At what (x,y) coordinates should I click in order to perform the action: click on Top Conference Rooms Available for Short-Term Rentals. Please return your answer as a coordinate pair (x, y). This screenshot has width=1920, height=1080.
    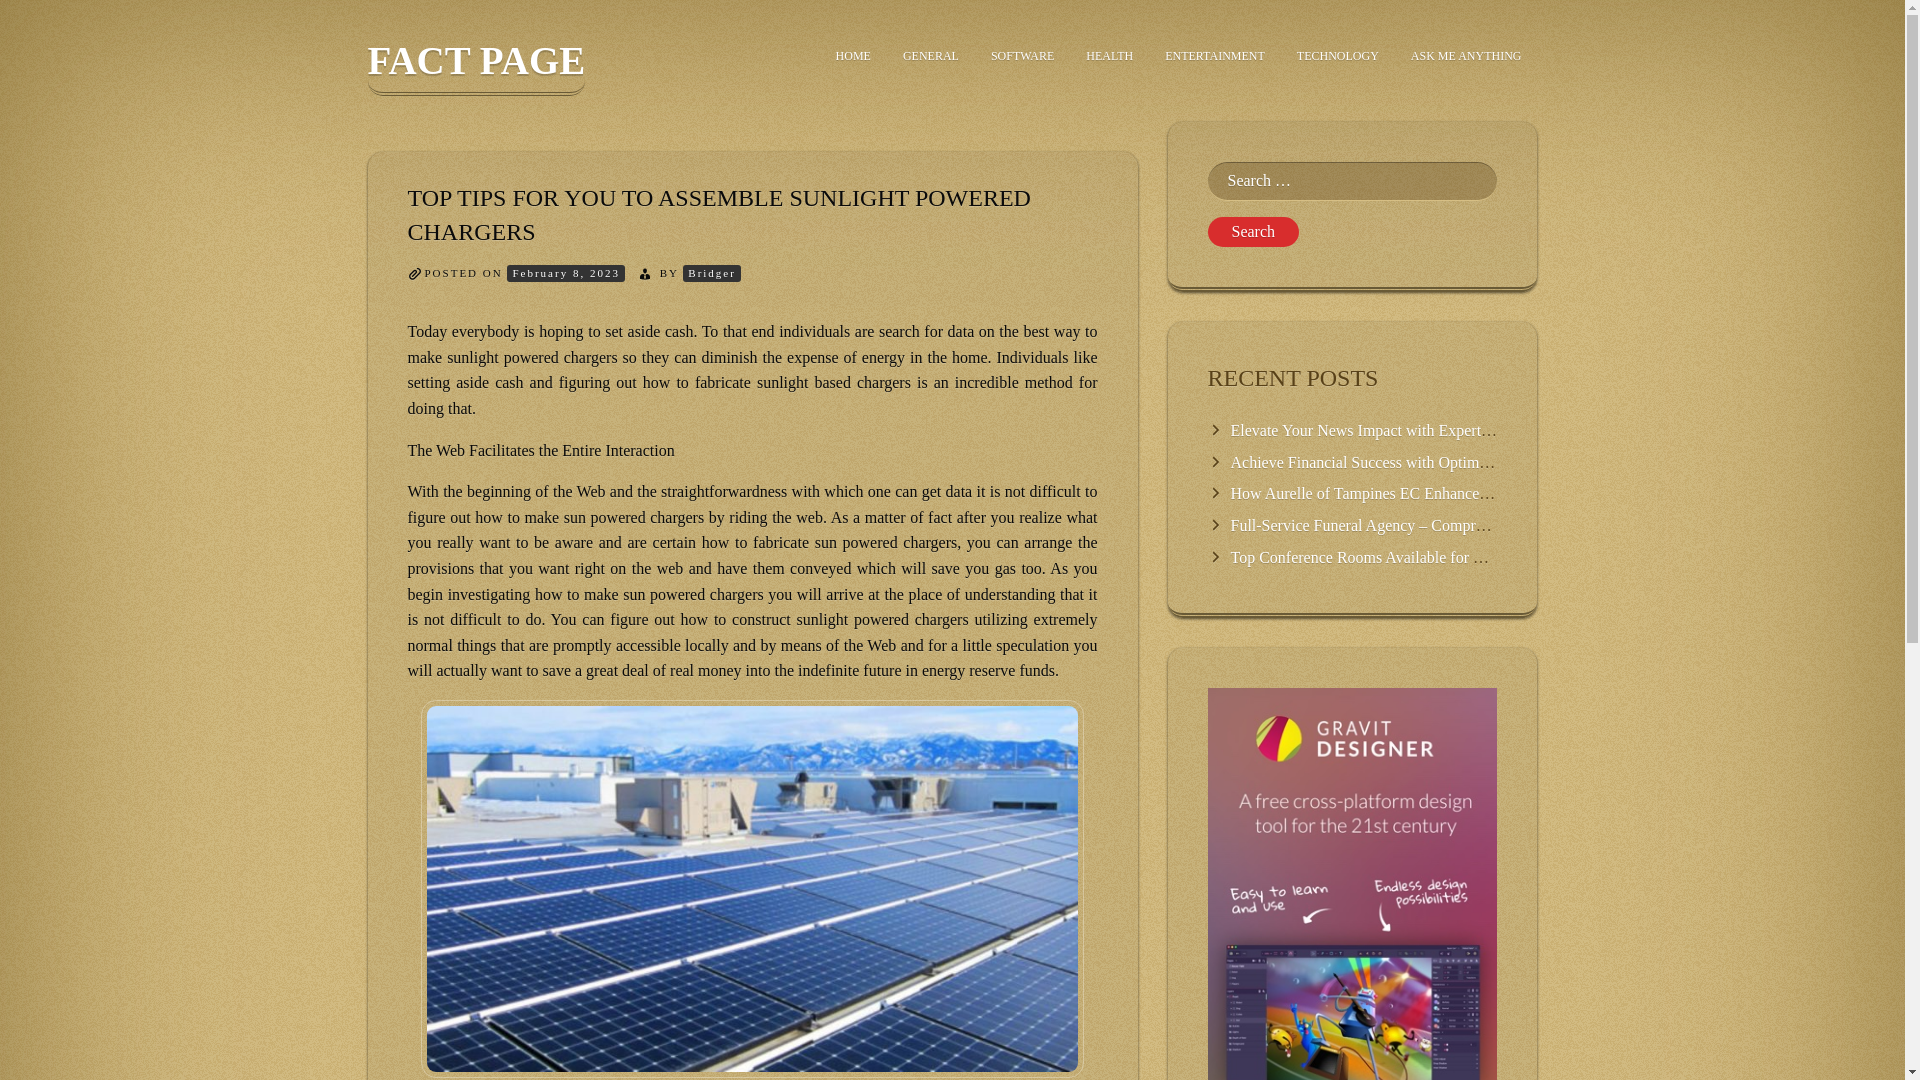
    Looking at the image, I should click on (1414, 556).